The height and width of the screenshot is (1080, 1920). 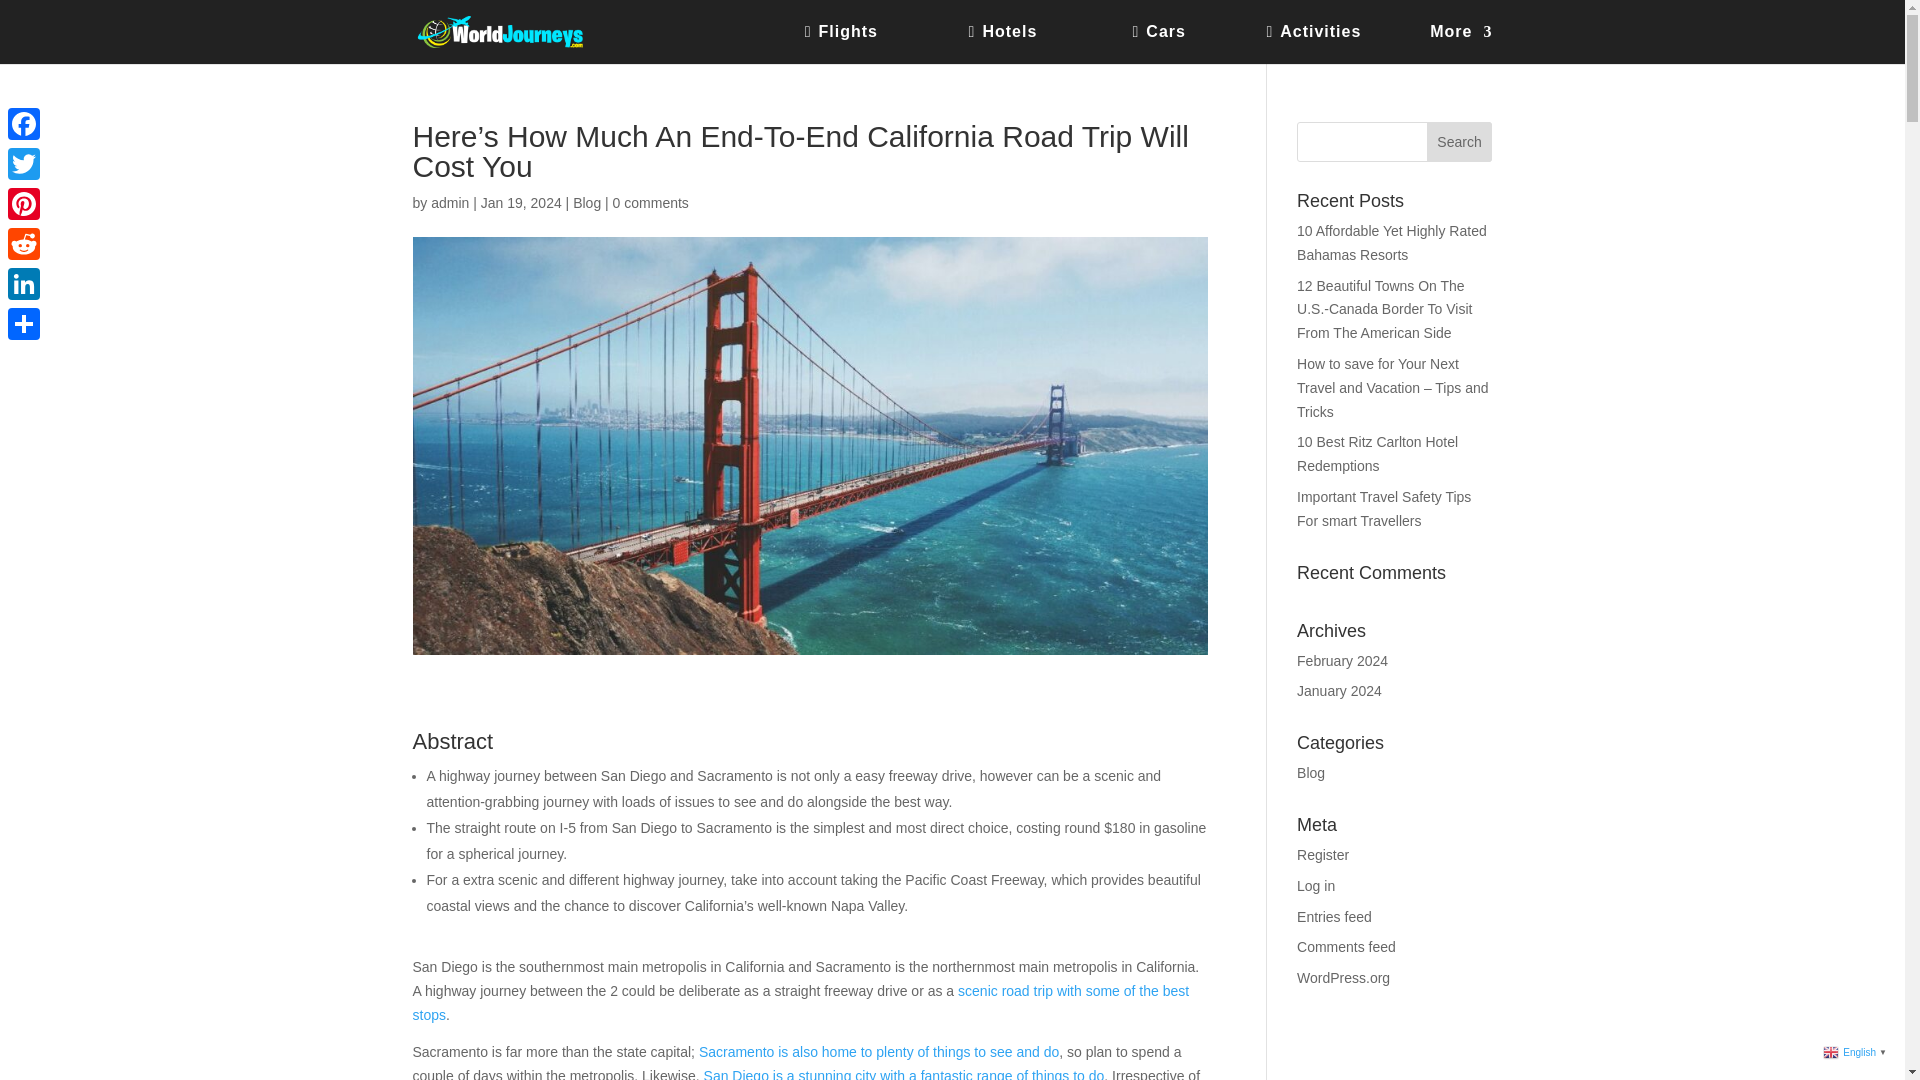 What do you see at coordinates (449, 202) in the screenshot?
I see `admin` at bounding box center [449, 202].